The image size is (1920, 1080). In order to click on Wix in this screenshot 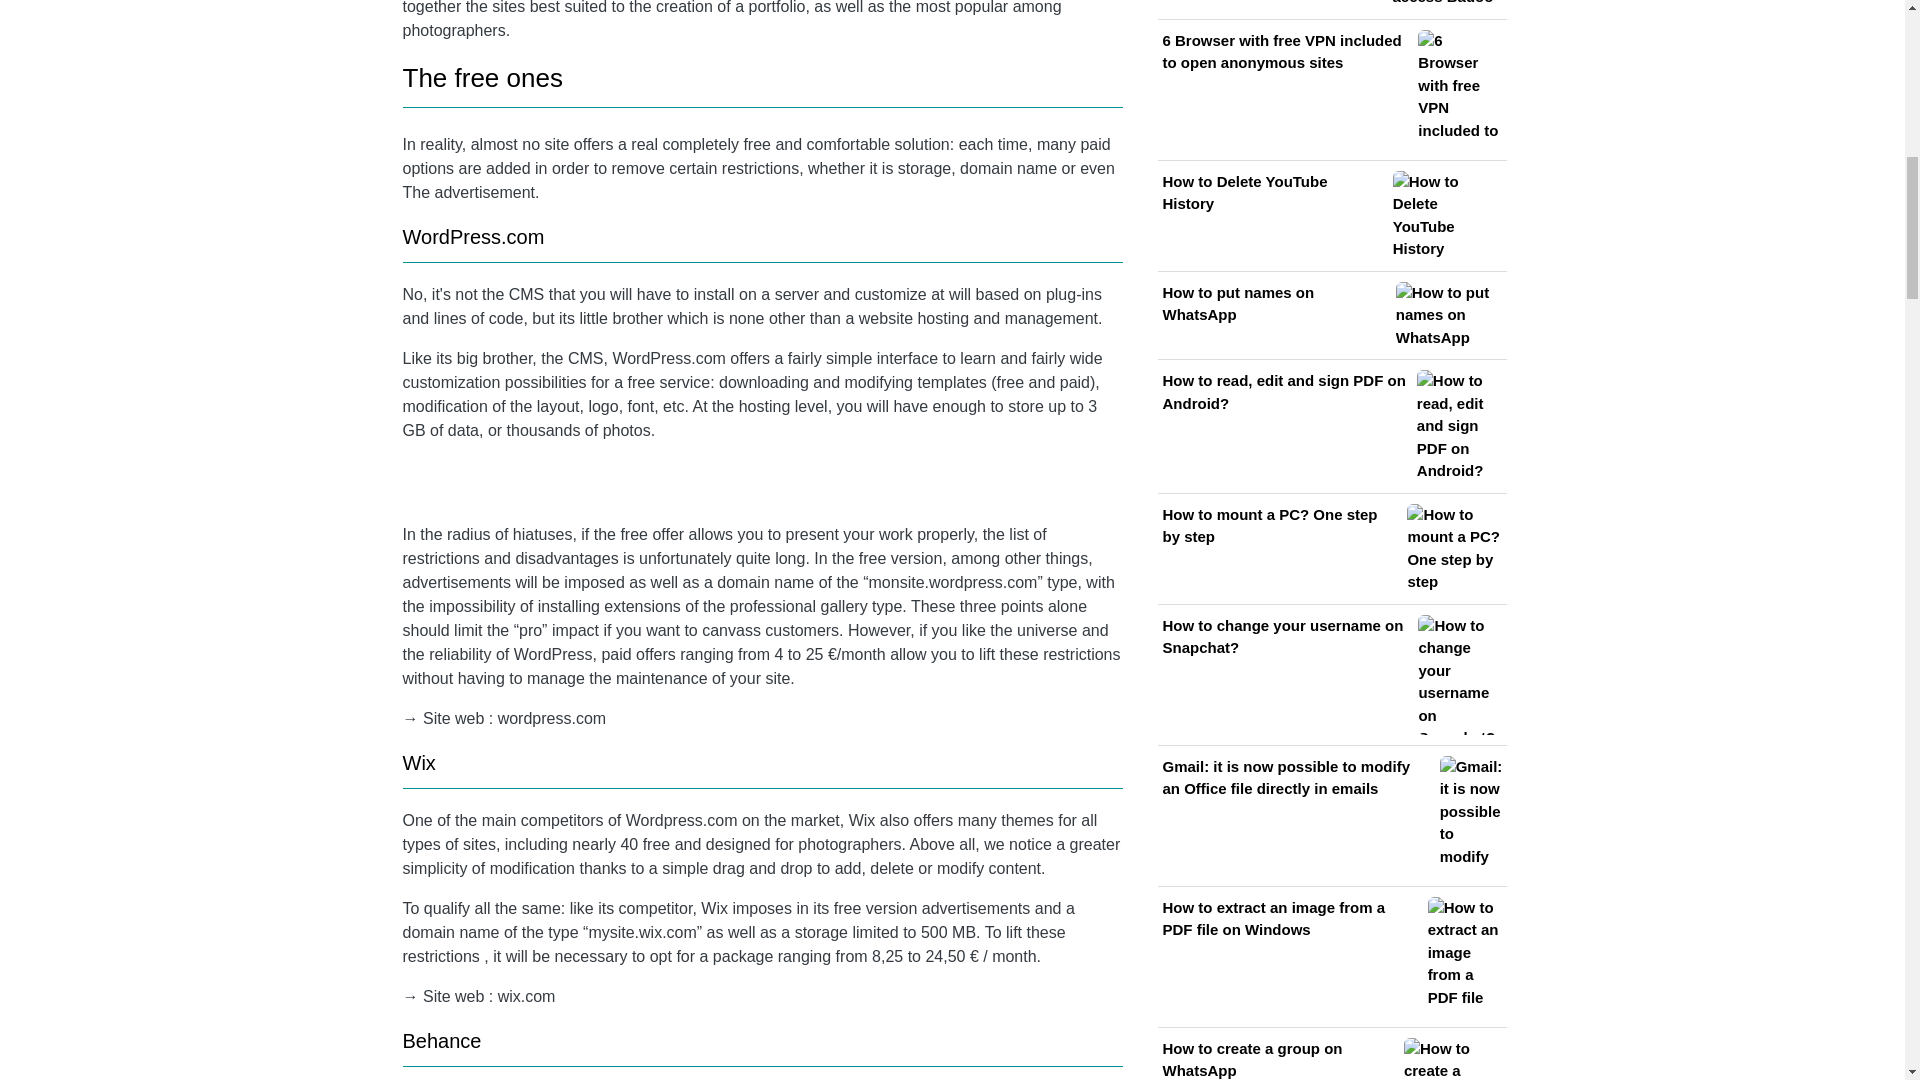, I will do `click(862, 820)`.